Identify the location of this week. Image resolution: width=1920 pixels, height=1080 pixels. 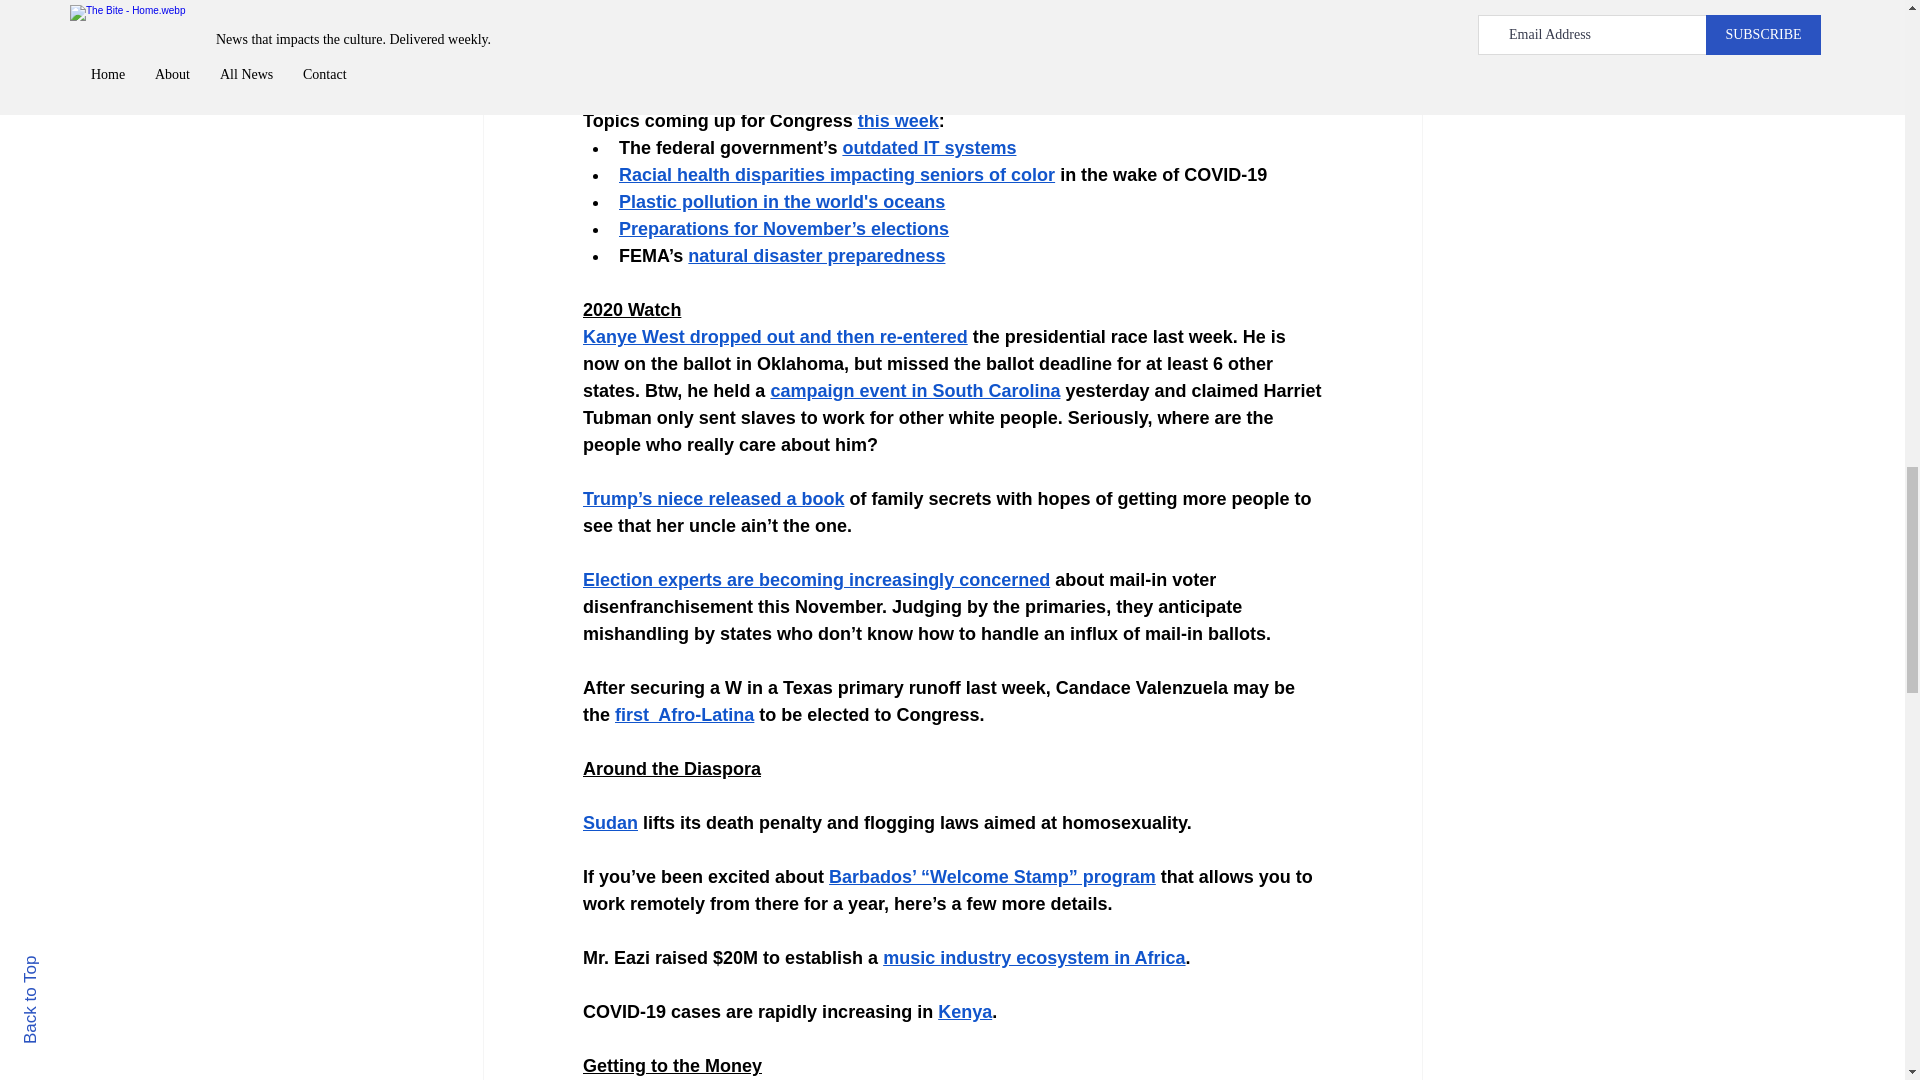
(897, 120).